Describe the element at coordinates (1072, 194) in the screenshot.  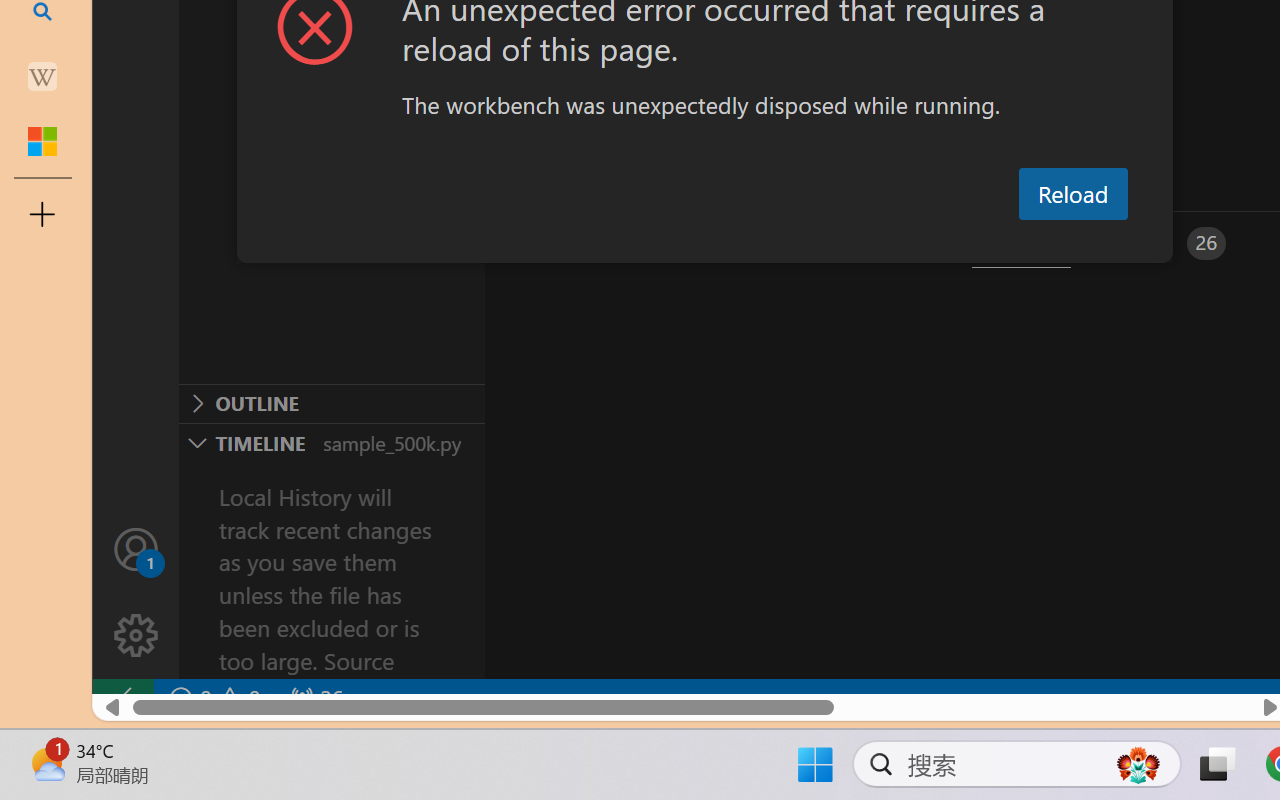
I see `Reload` at that location.